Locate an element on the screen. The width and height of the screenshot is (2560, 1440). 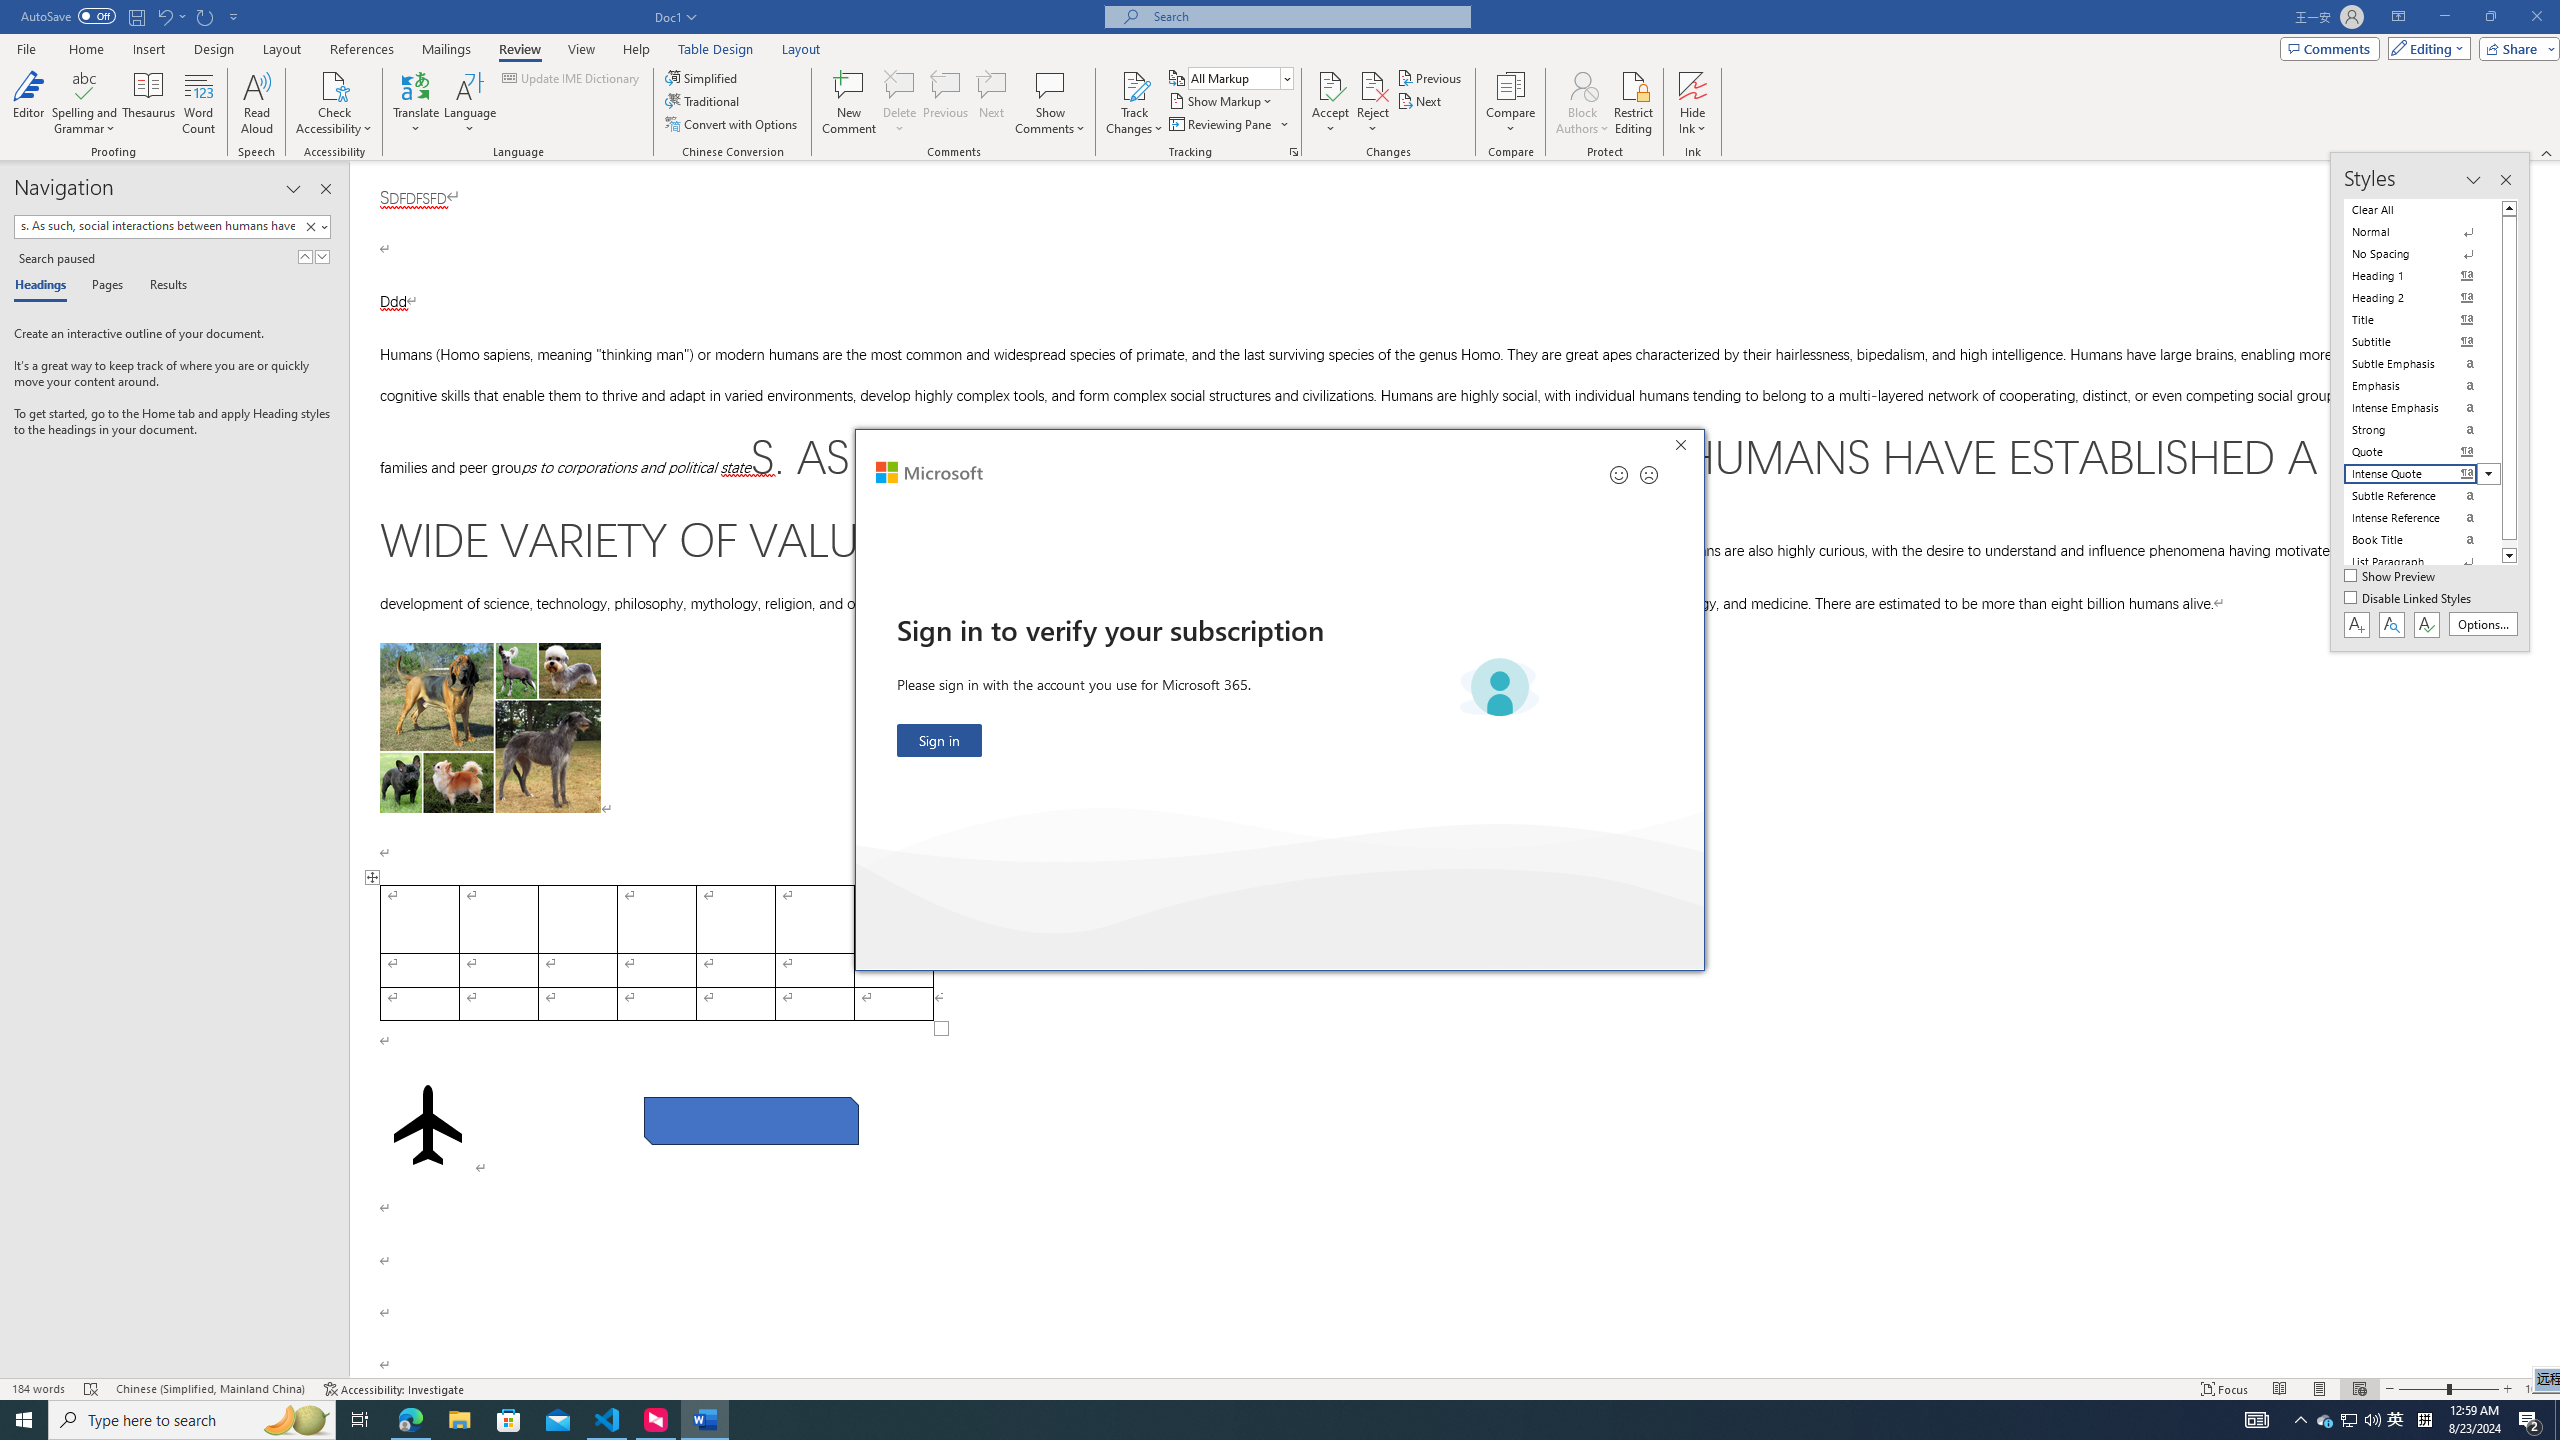
Traditional is located at coordinates (704, 100).